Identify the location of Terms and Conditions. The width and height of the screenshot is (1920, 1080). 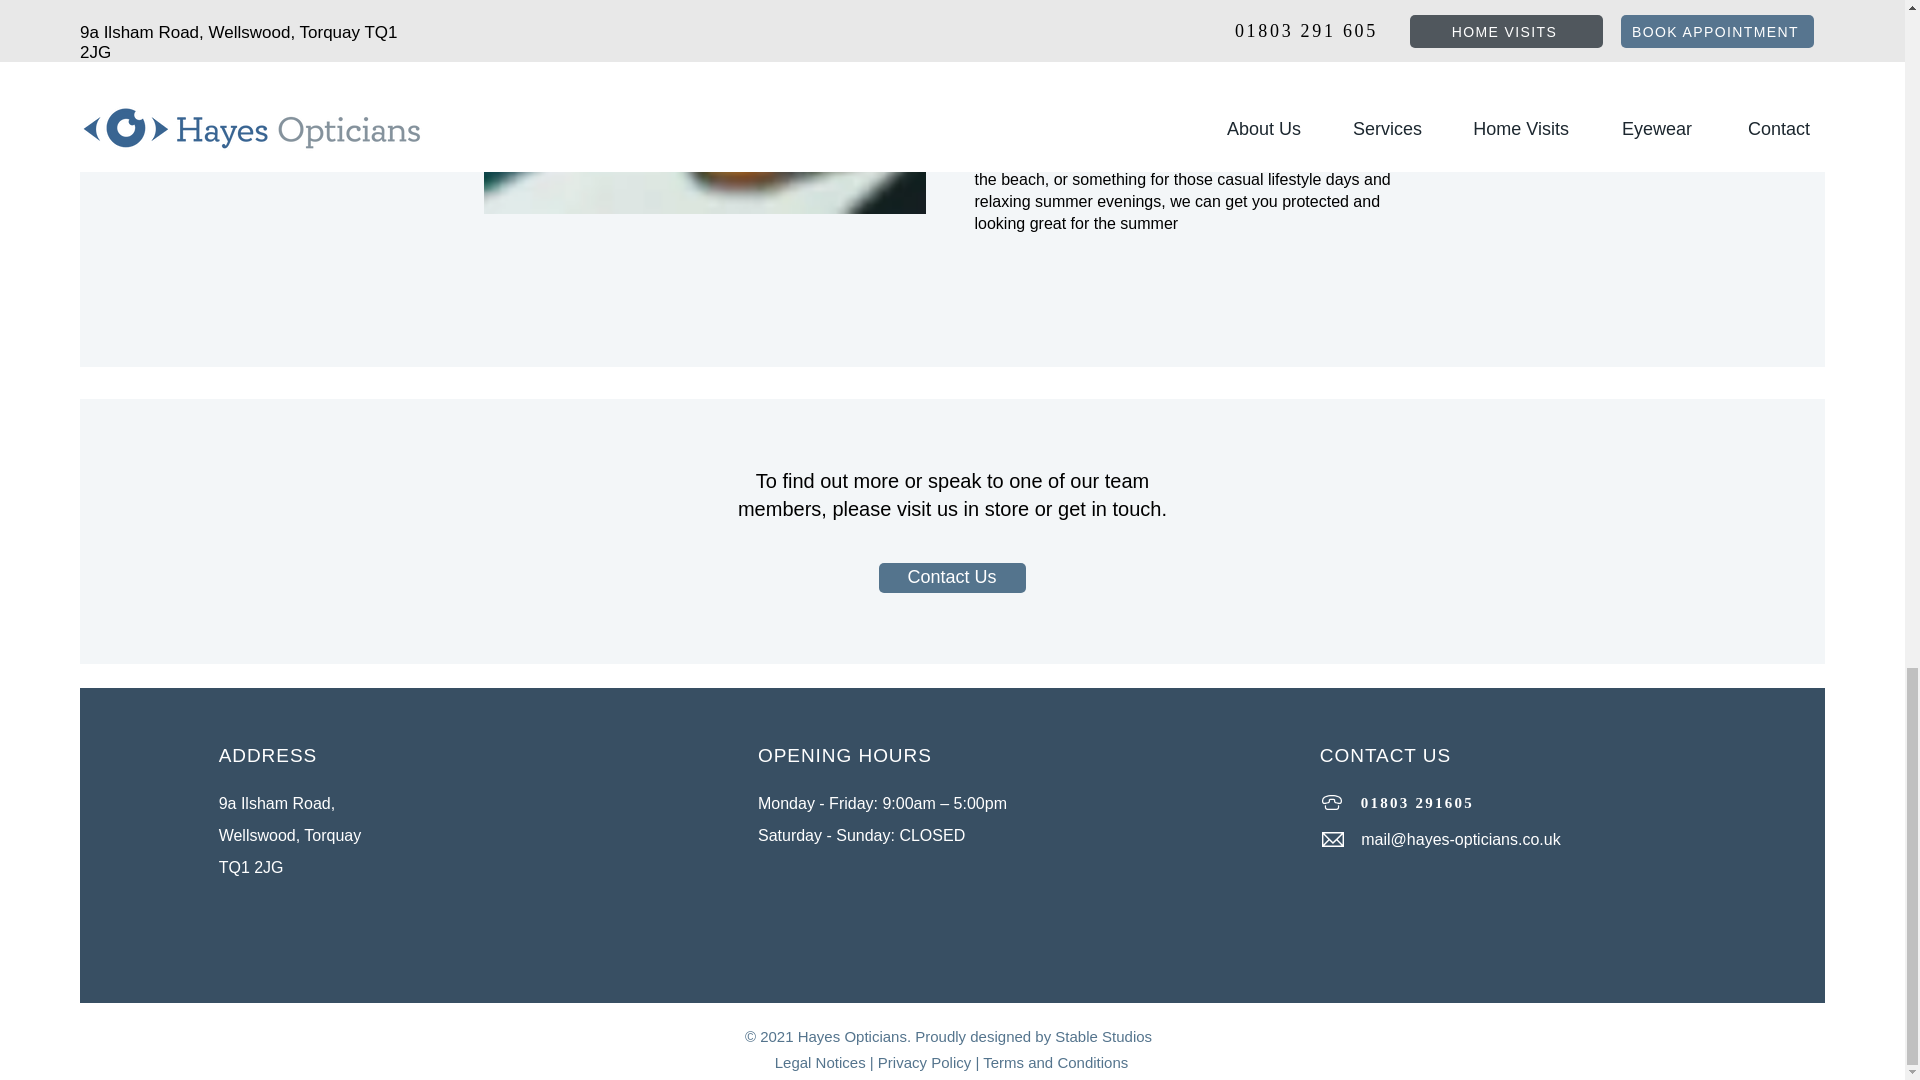
(1056, 1062).